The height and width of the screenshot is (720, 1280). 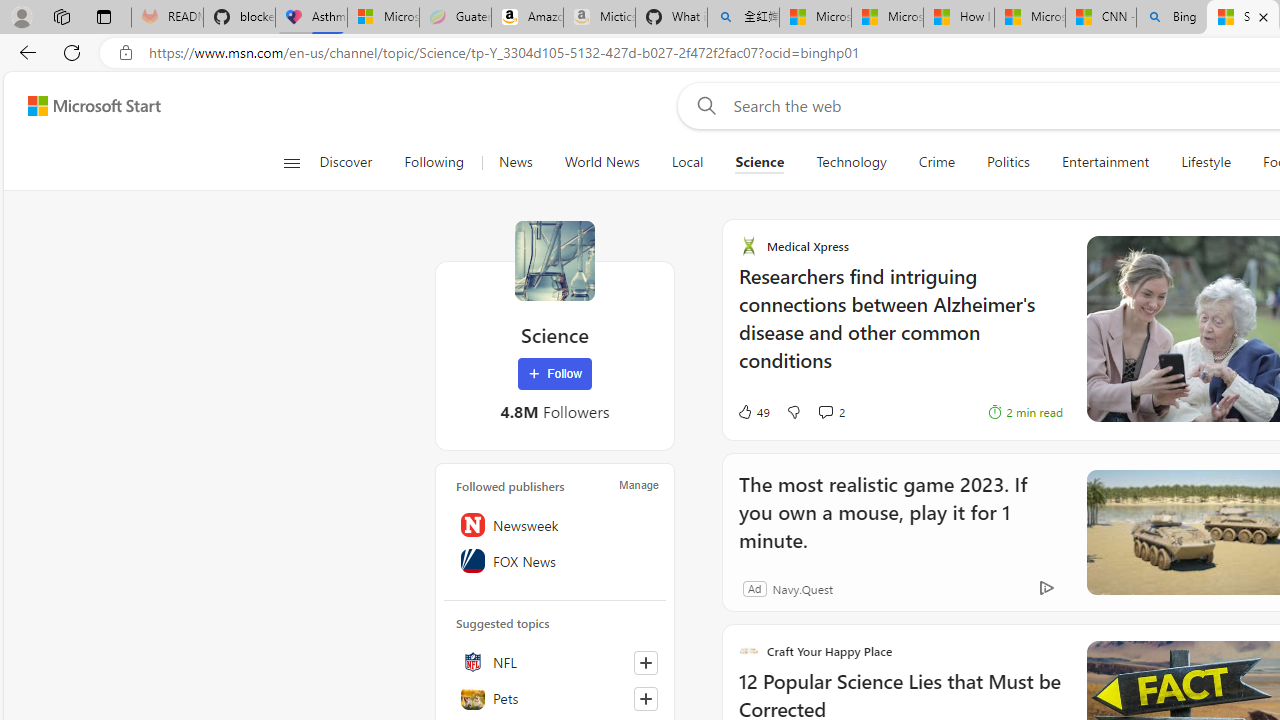 What do you see at coordinates (601, 162) in the screenshot?
I see `World News` at bounding box center [601, 162].